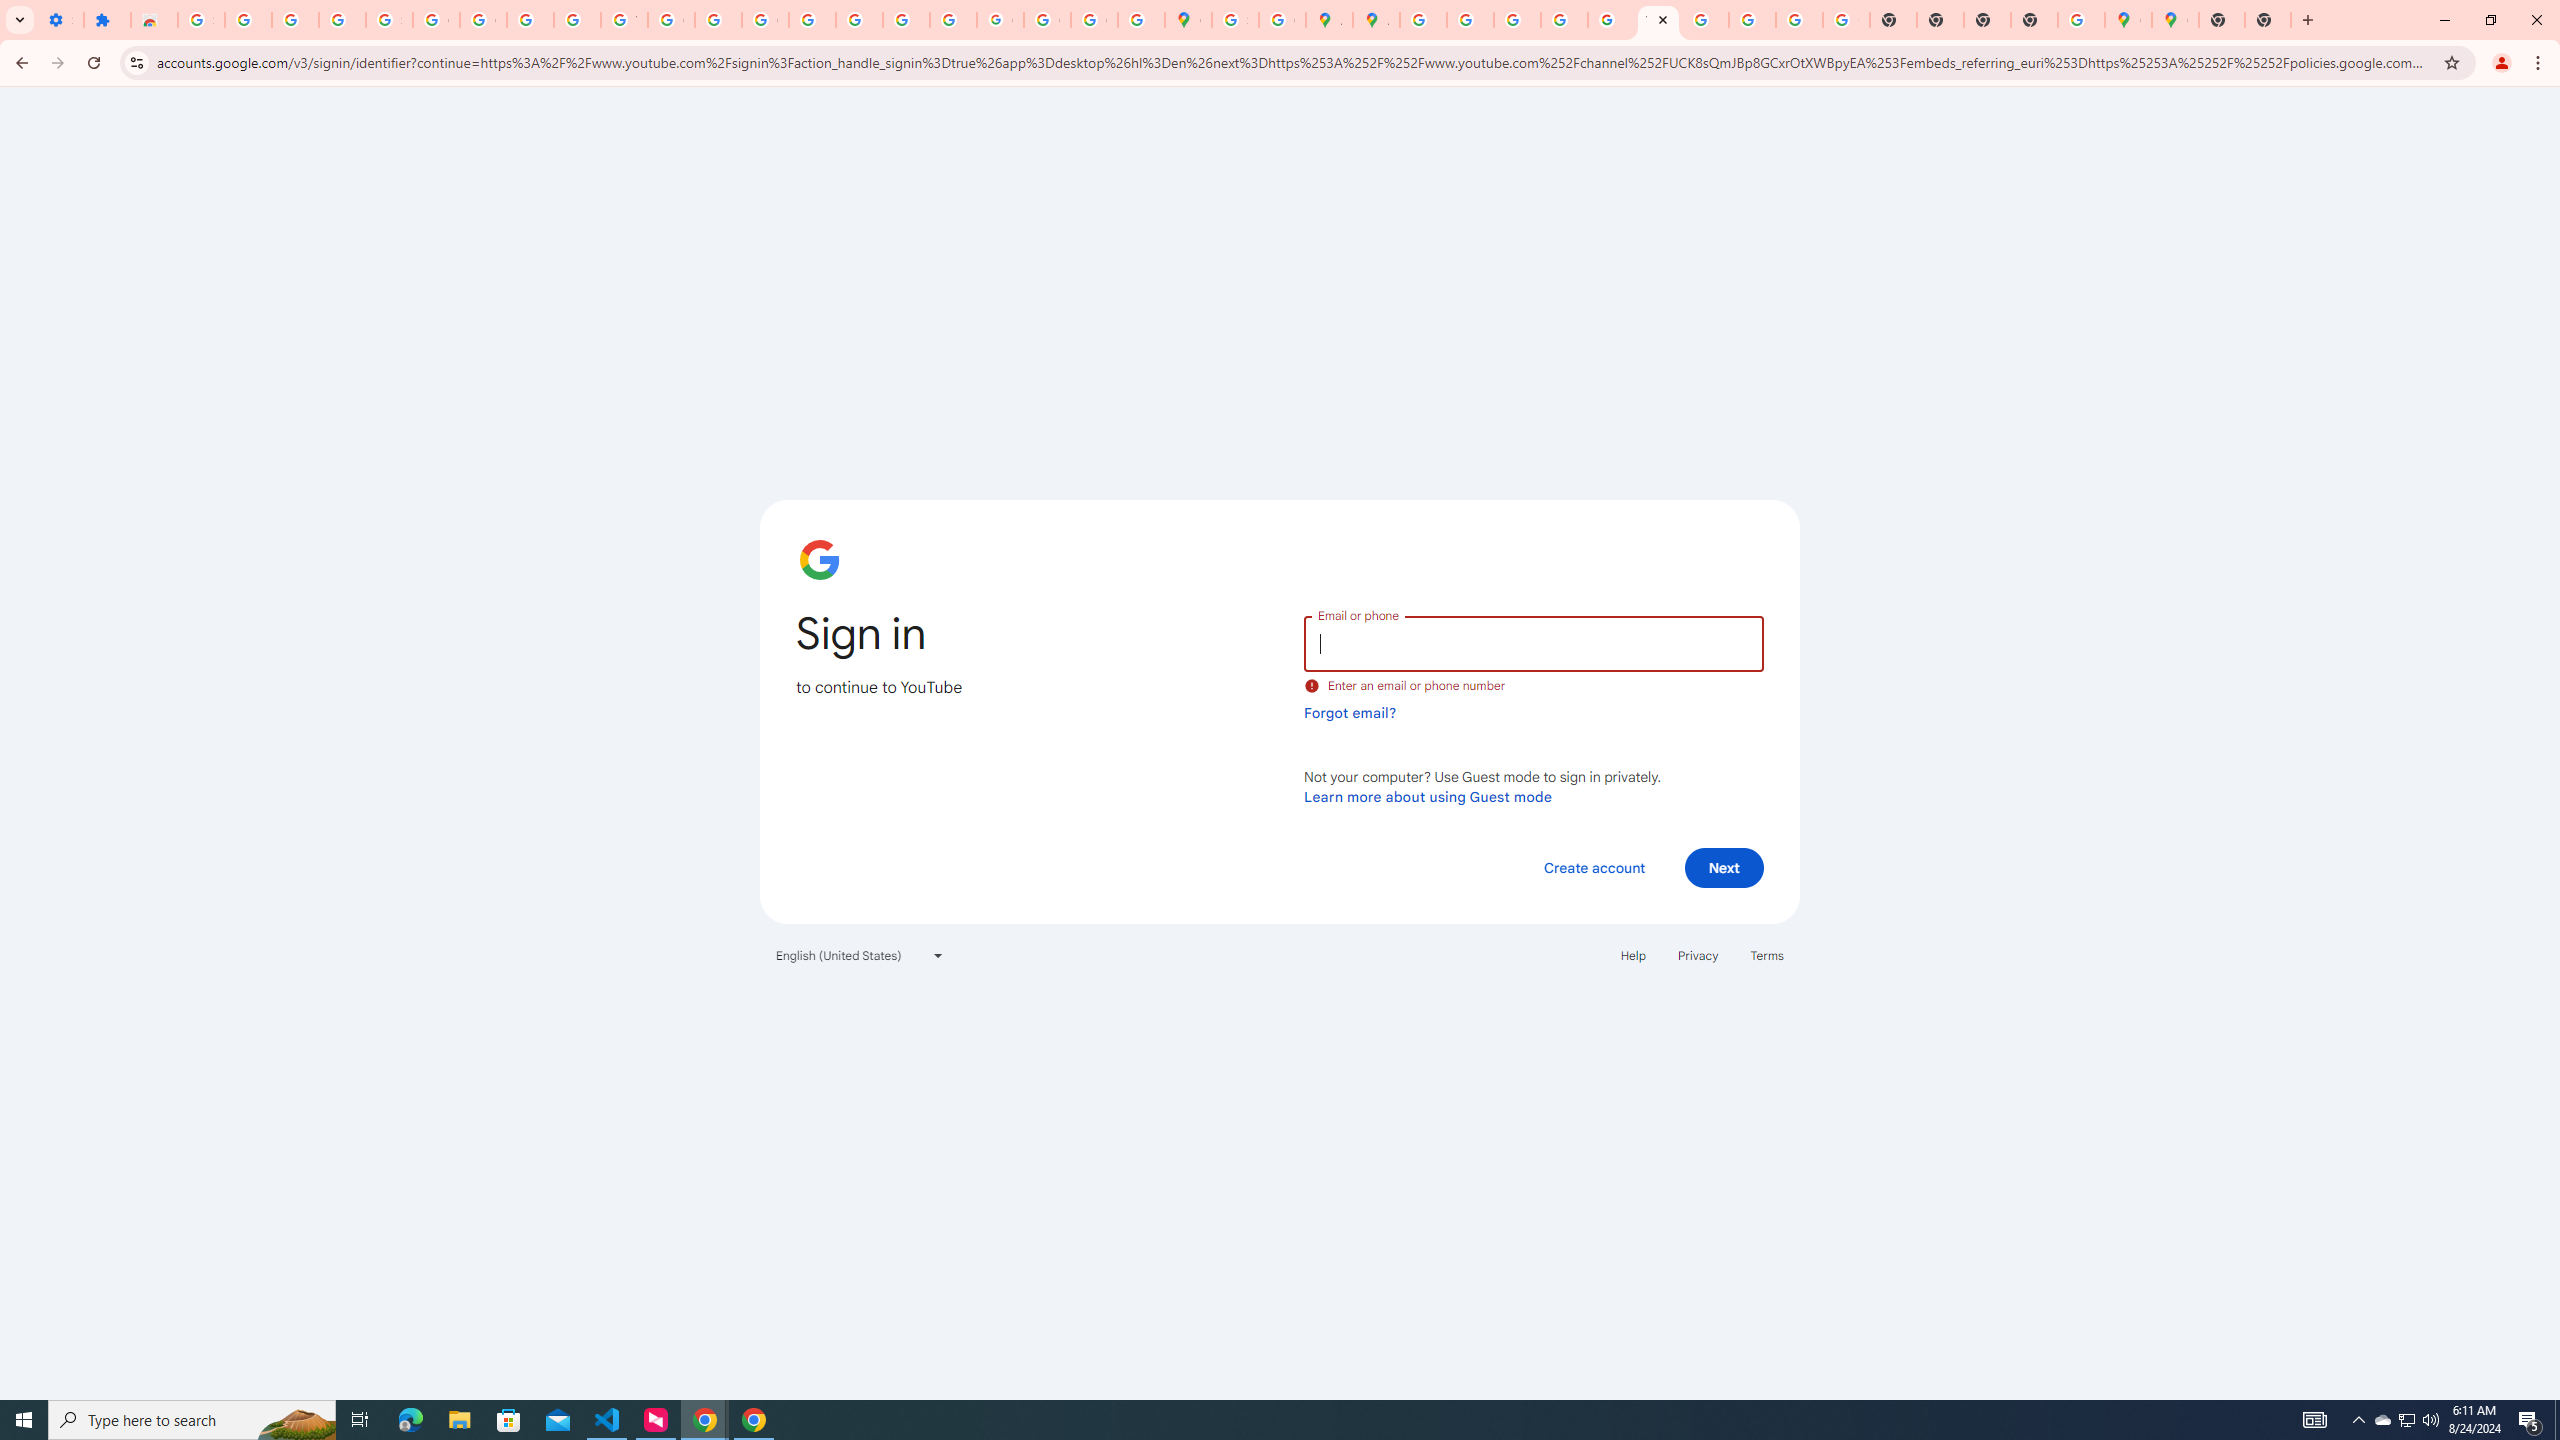 This screenshot has height=1440, width=2560. I want to click on Create your Google Account, so click(1282, 20).